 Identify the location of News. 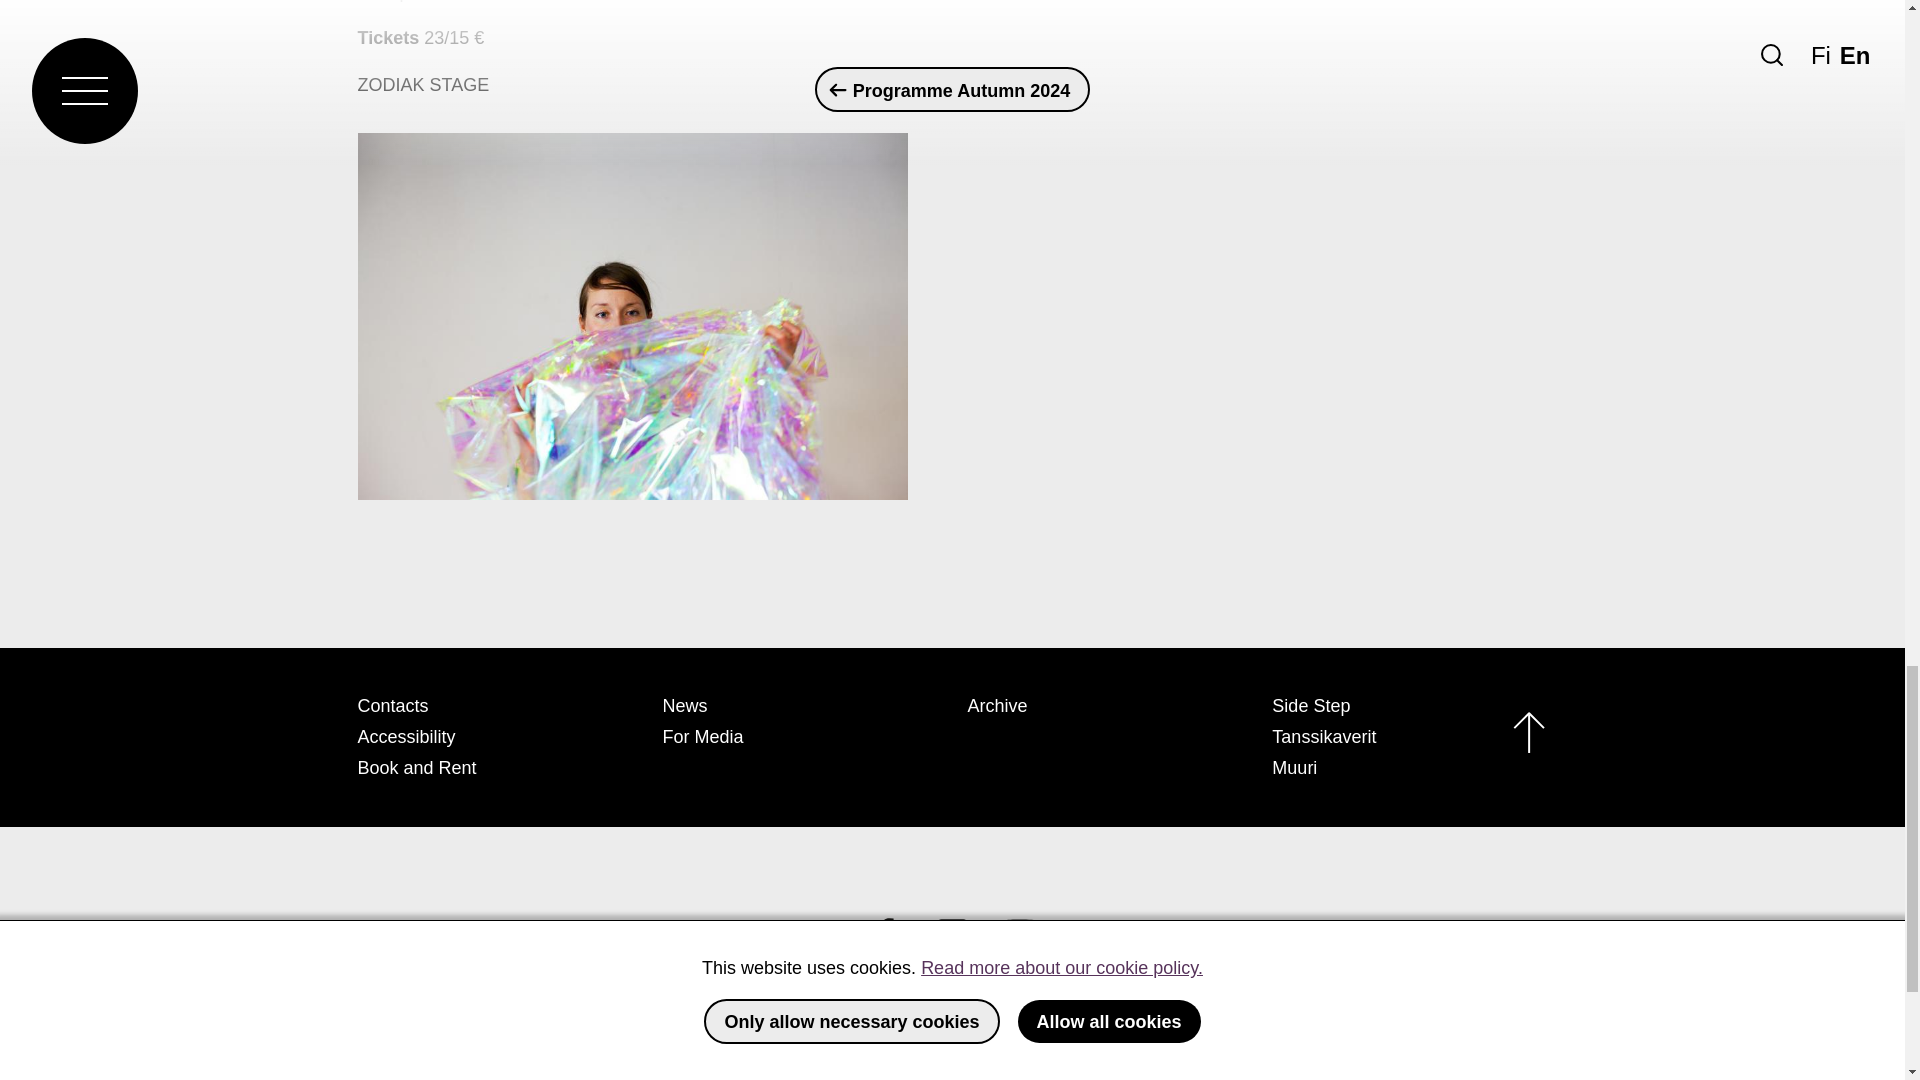
(684, 706).